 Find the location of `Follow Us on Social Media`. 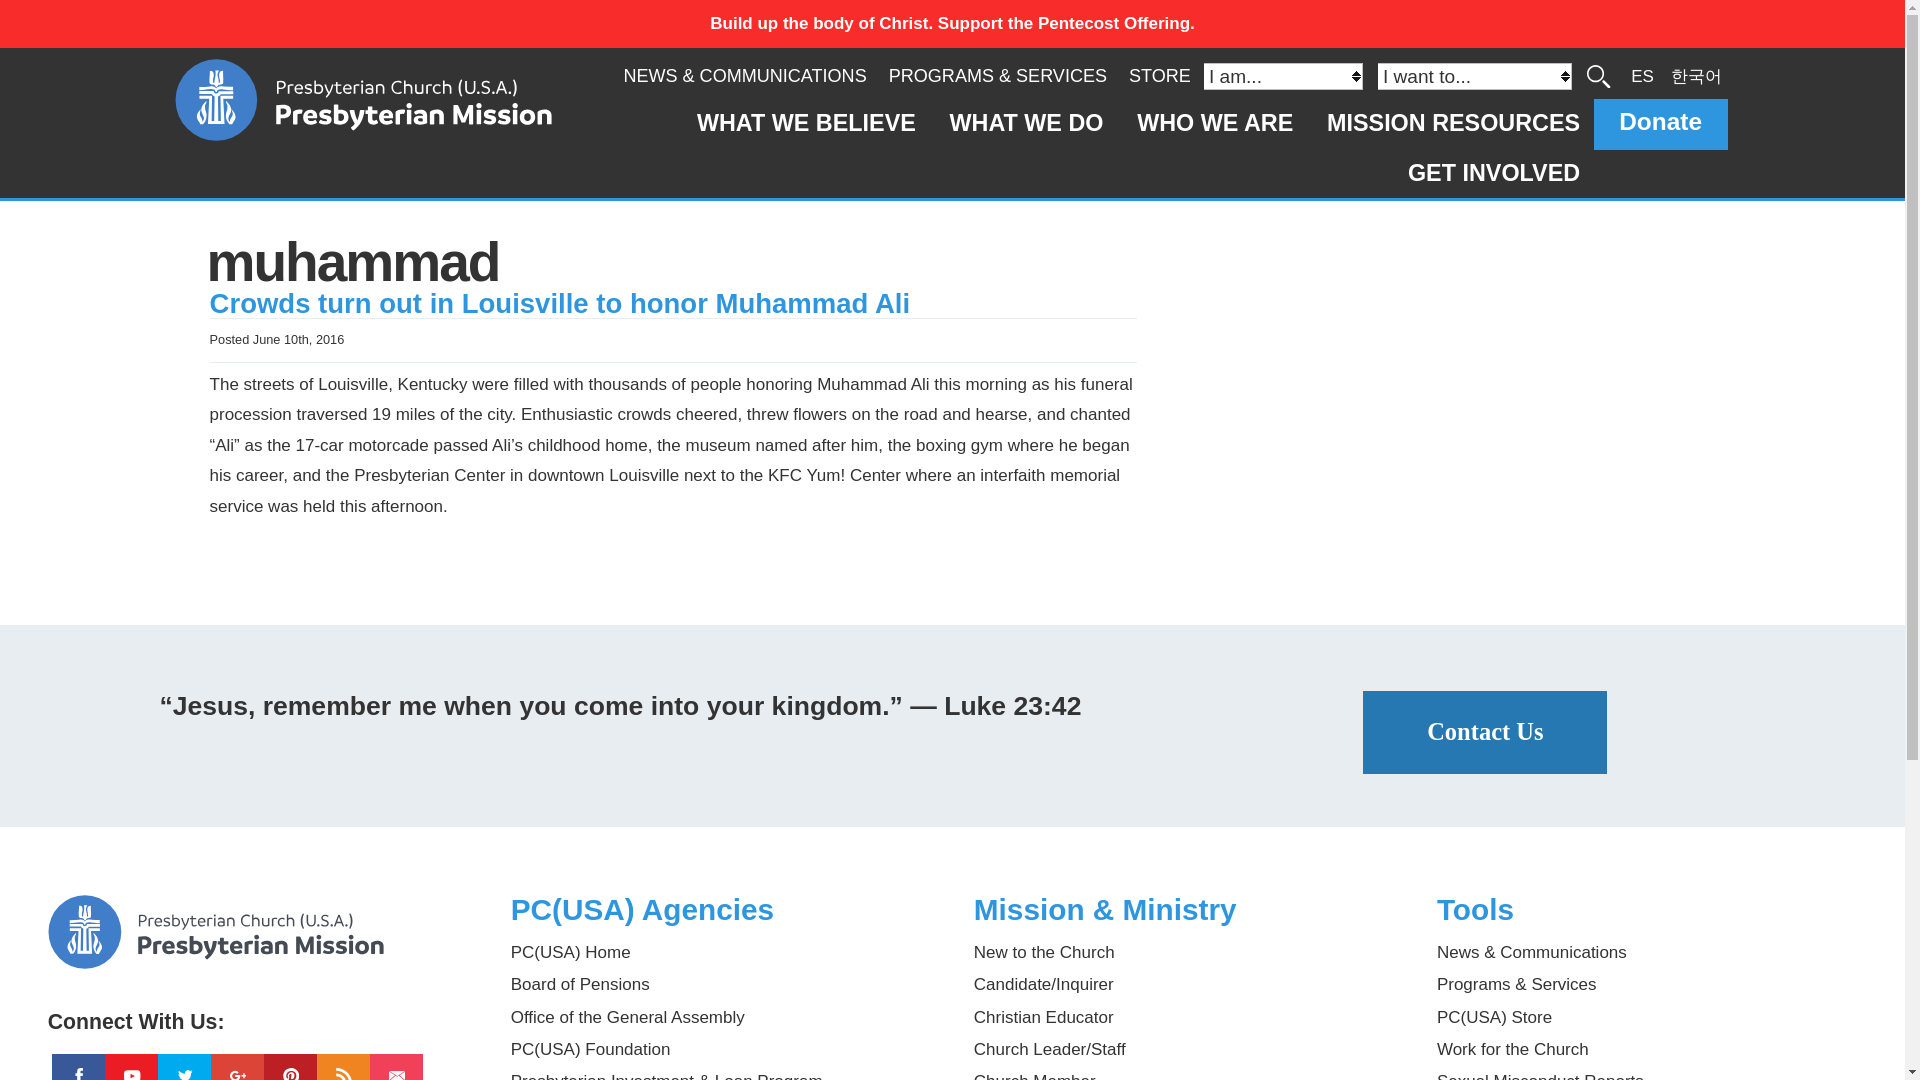

Follow Us on Social Media is located at coordinates (258, 988).